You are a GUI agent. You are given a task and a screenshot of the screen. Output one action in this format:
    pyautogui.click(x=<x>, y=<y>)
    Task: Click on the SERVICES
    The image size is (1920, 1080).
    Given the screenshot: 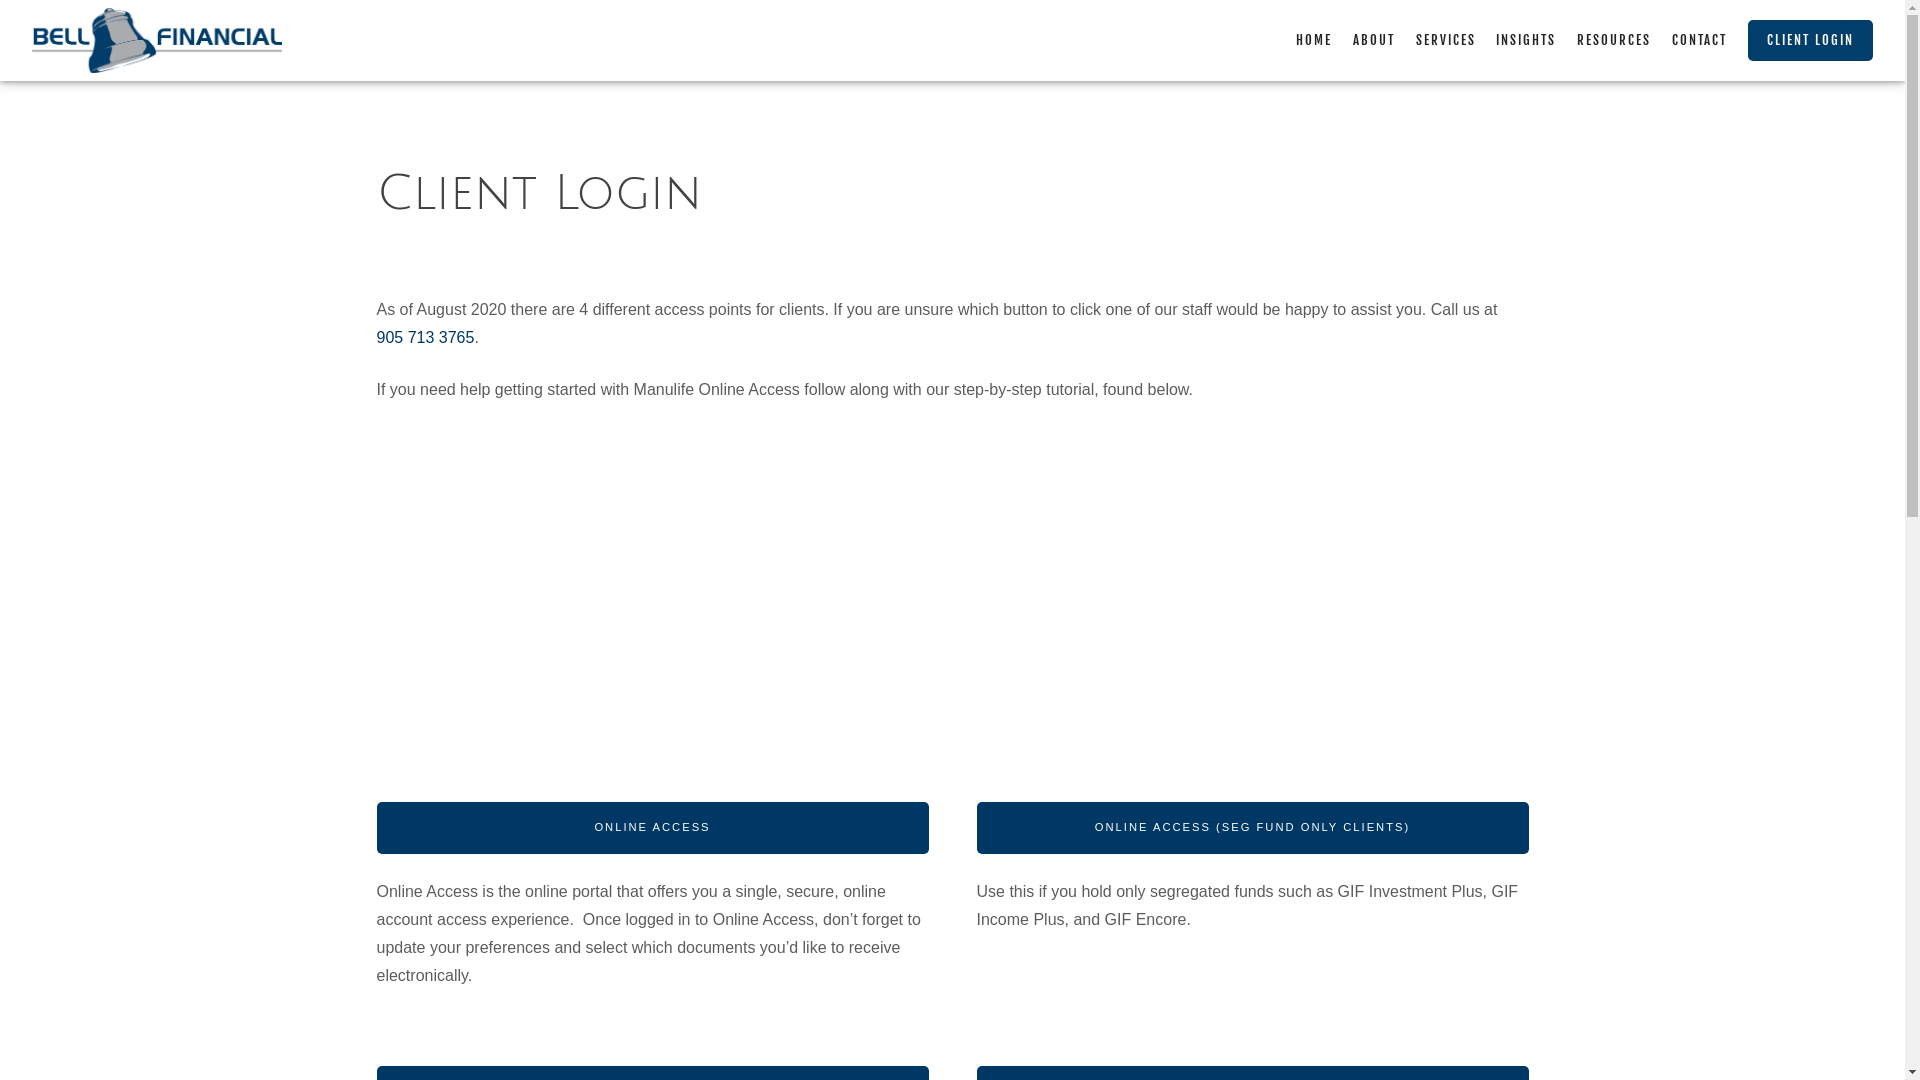 What is the action you would take?
    pyautogui.click(x=1446, y=40)
    